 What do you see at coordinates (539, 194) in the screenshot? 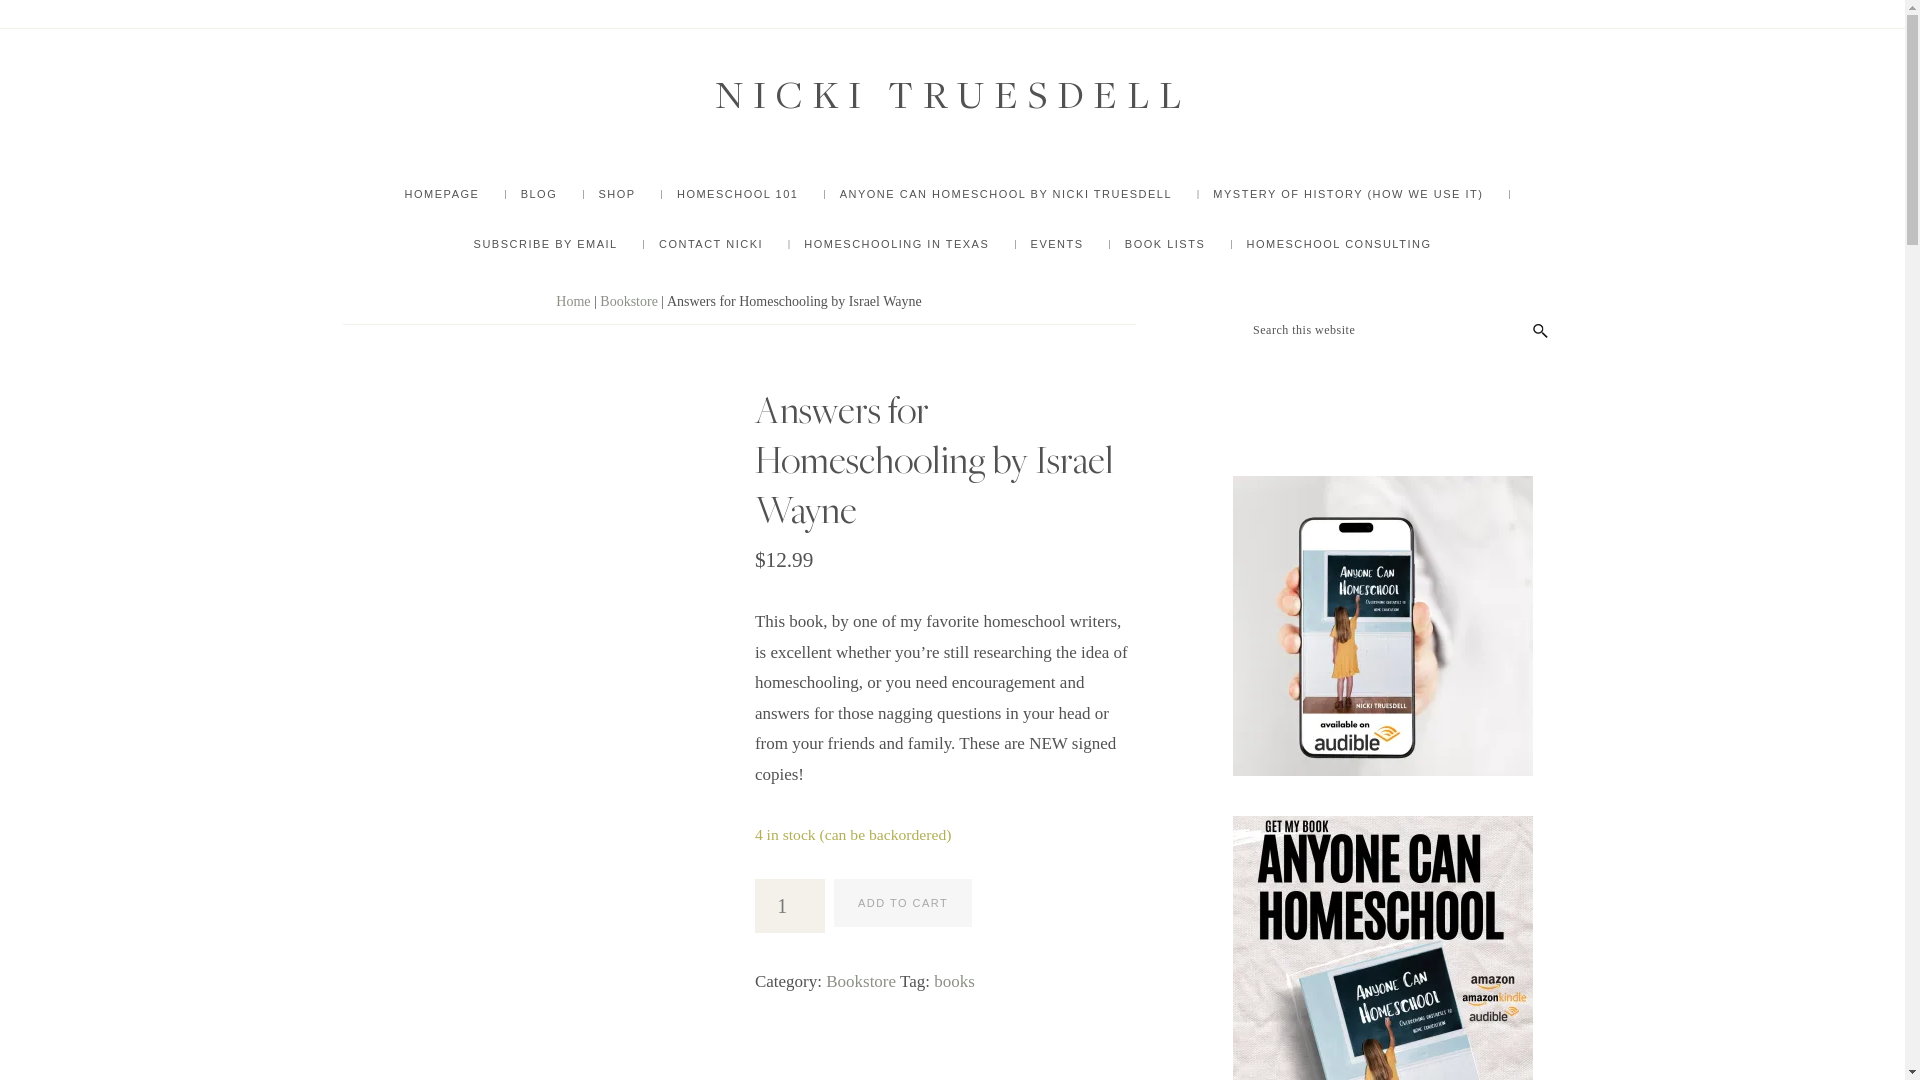
I see `BLOG` at bounding box center [539, 194].